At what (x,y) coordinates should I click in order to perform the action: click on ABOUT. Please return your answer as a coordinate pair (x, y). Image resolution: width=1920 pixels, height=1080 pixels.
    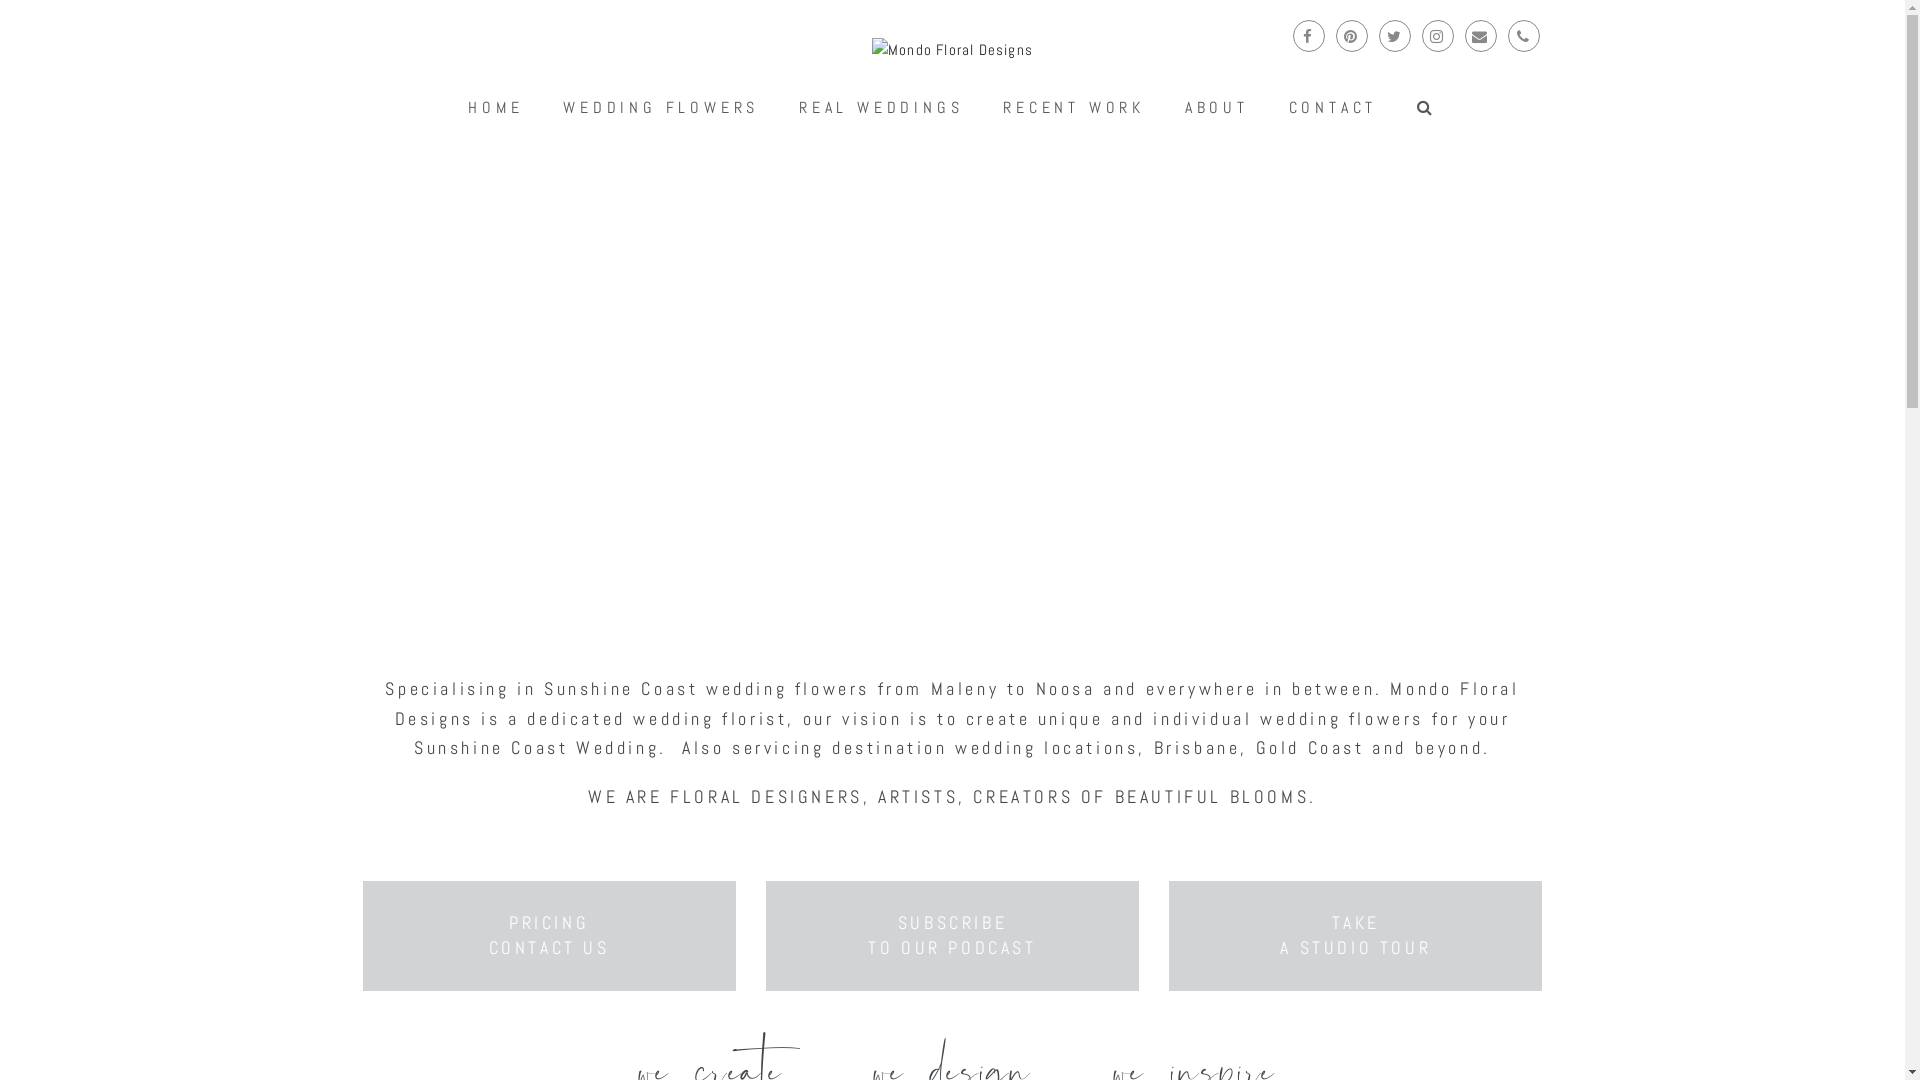
    Looking at the image, I should click on (1217, 108).